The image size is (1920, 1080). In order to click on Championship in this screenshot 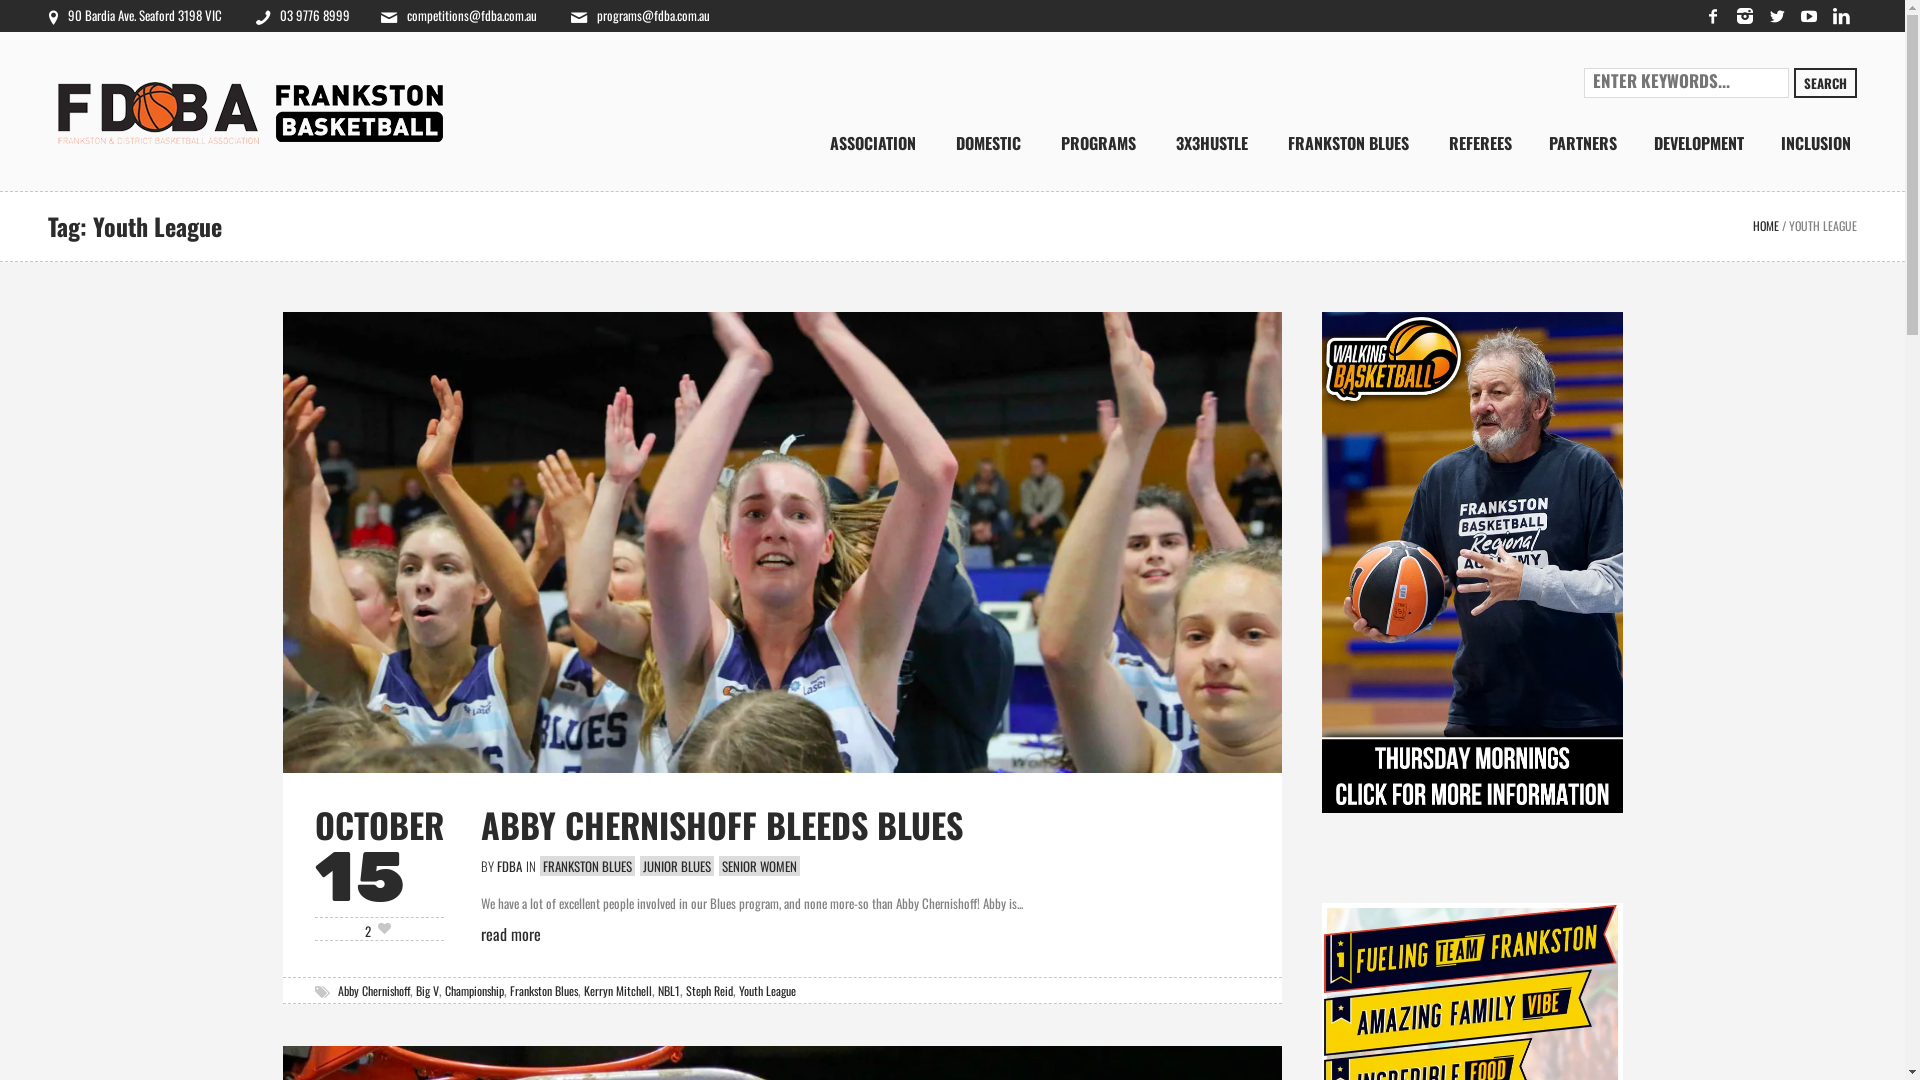, I will do `click(474, 990)`.